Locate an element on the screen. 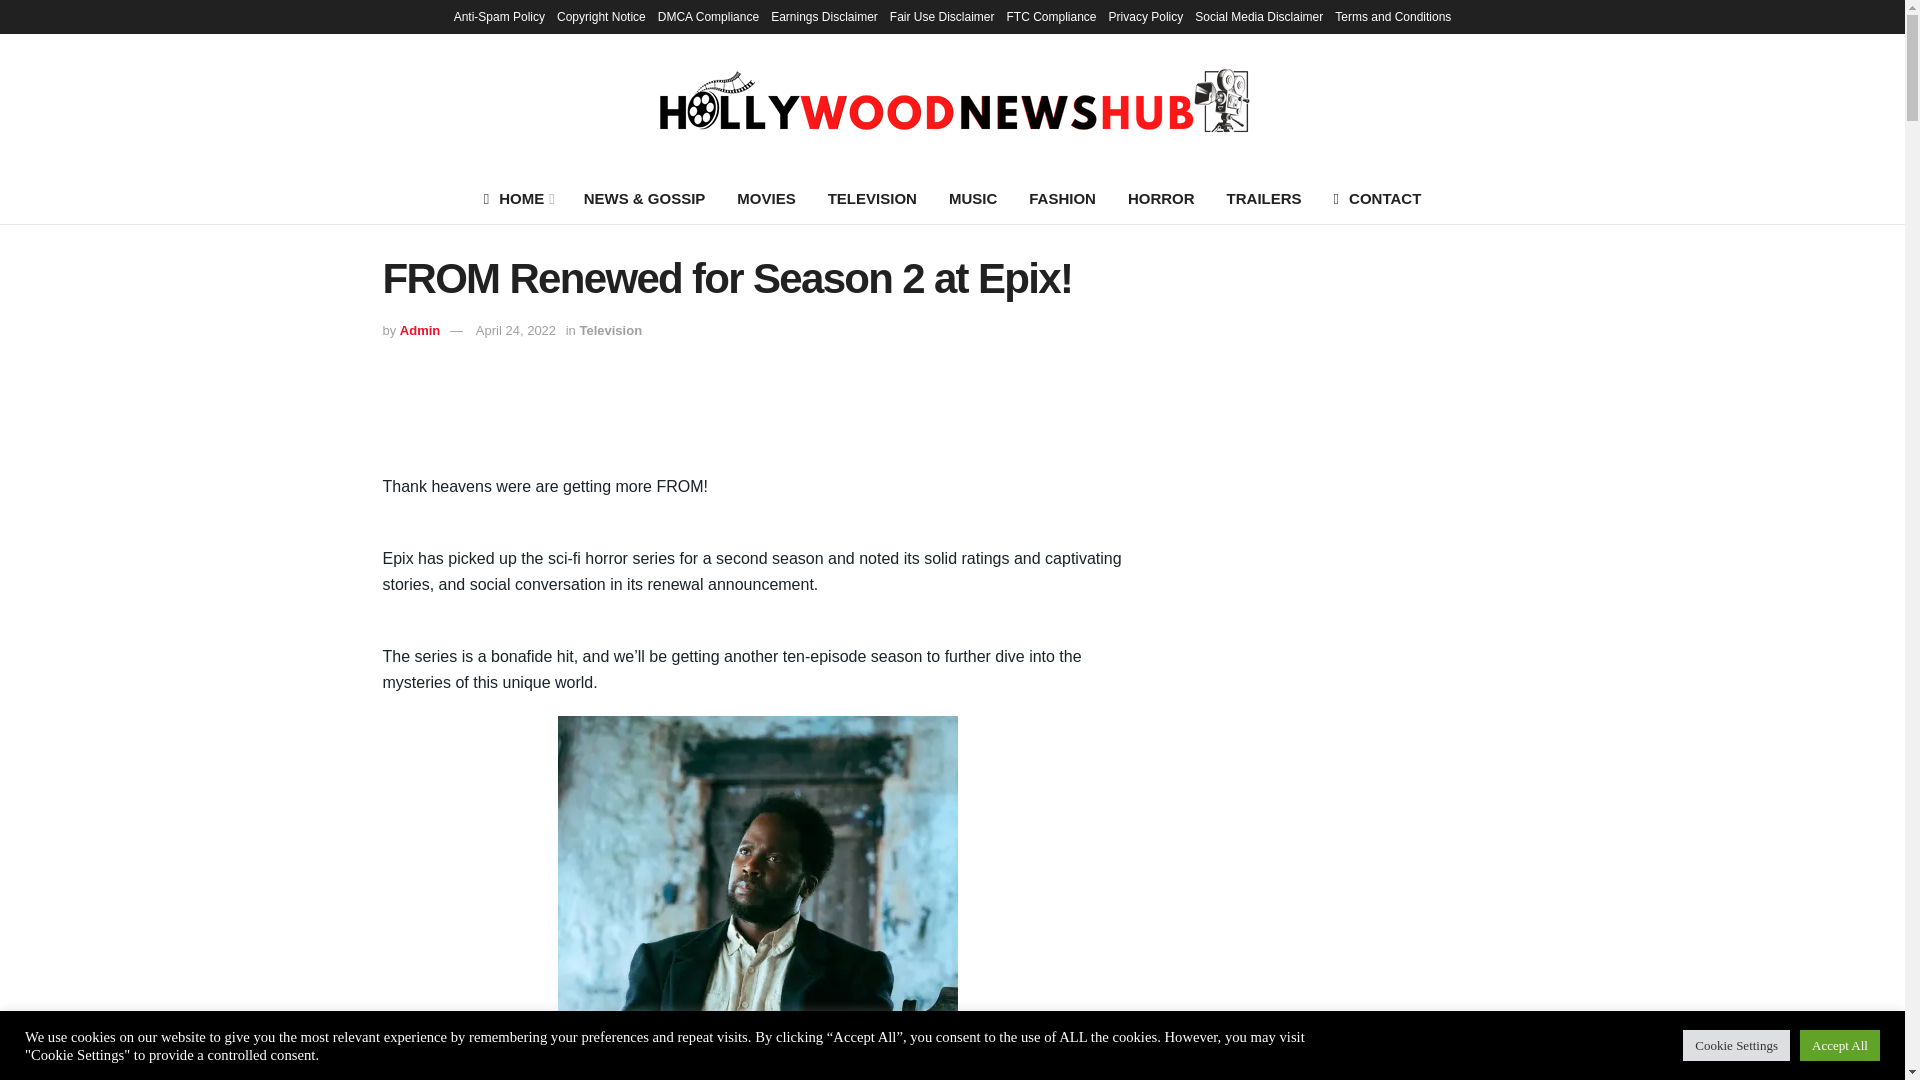 This screenshot has height=1080, width=1920. CONTACT is located at coordinates (1378, 198).